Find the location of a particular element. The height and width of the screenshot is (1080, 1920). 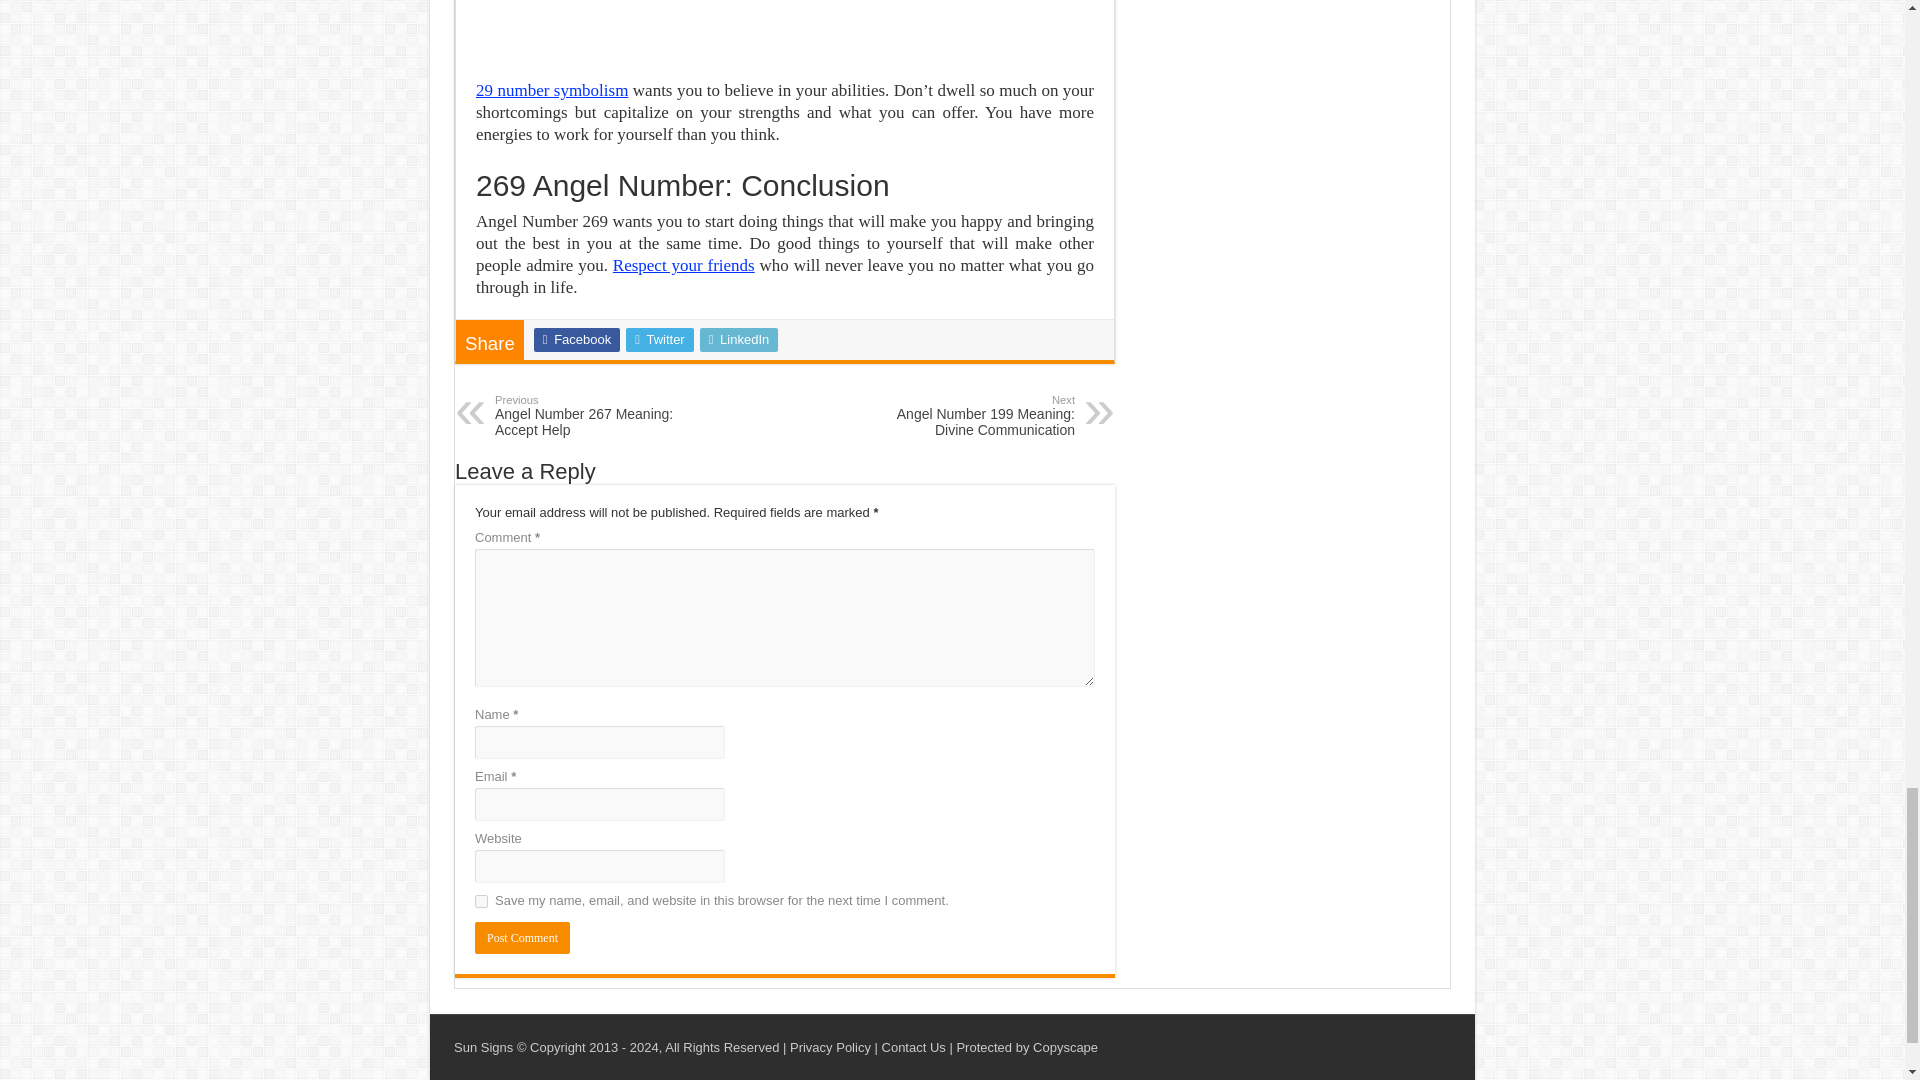

Post Comment is located at coordinates (480, 902).